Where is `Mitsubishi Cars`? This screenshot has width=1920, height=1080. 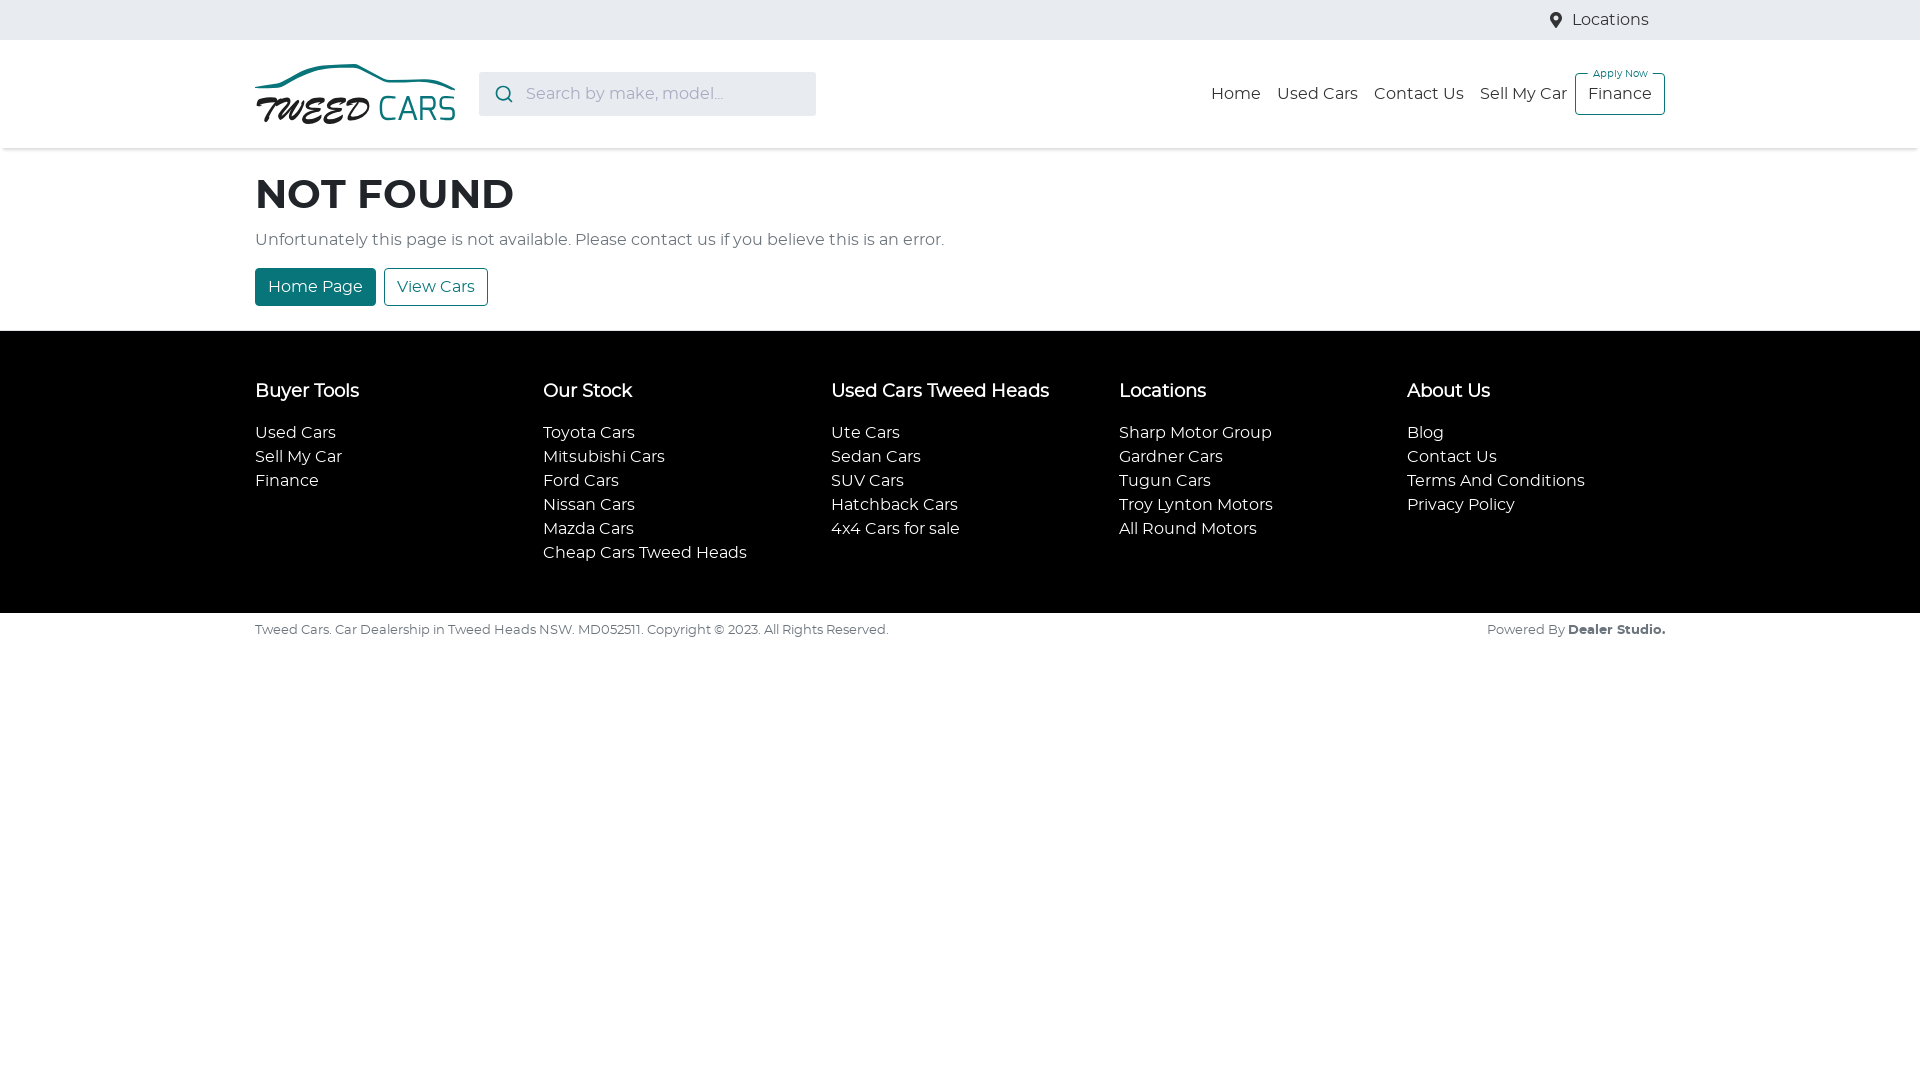
Mitsubishi Cars is located at coordinates (604, 457).